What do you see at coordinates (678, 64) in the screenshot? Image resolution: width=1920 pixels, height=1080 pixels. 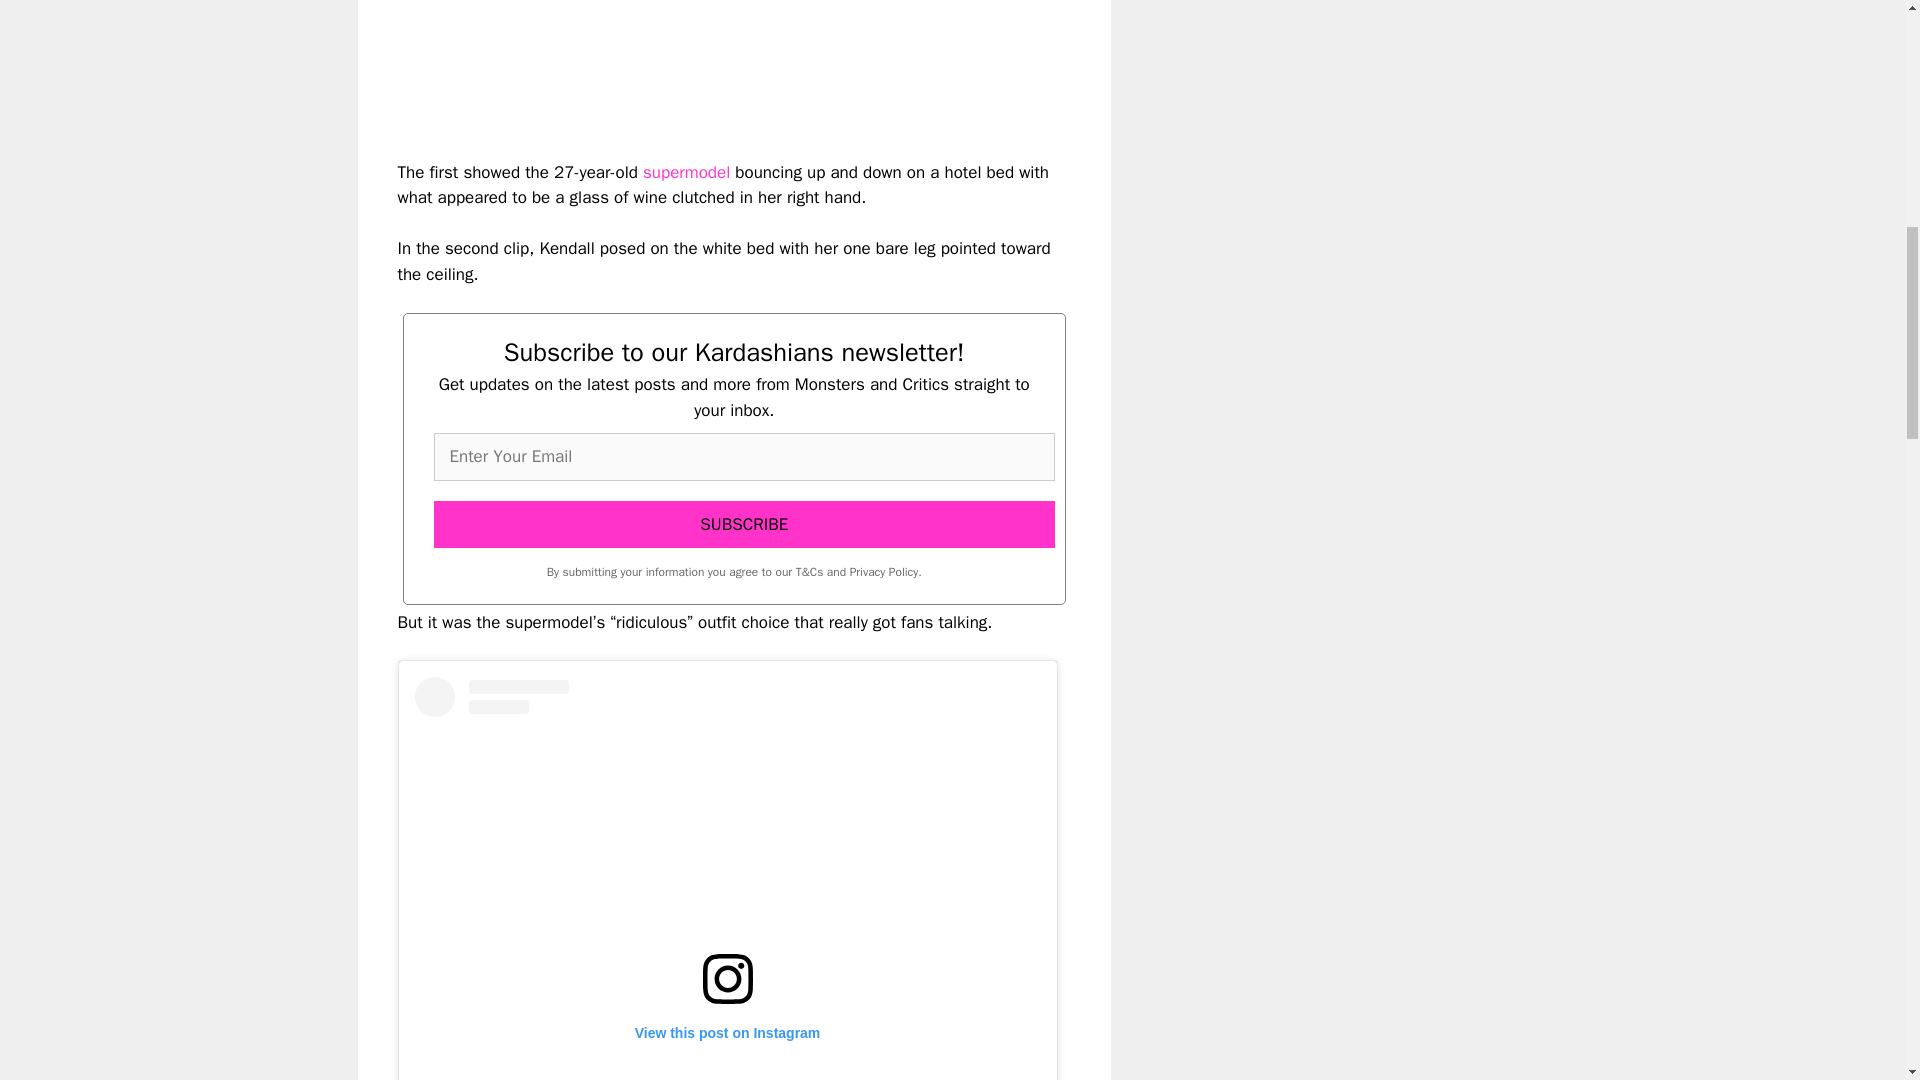 I see `YouTube video player` at bounding box center [678, 64].